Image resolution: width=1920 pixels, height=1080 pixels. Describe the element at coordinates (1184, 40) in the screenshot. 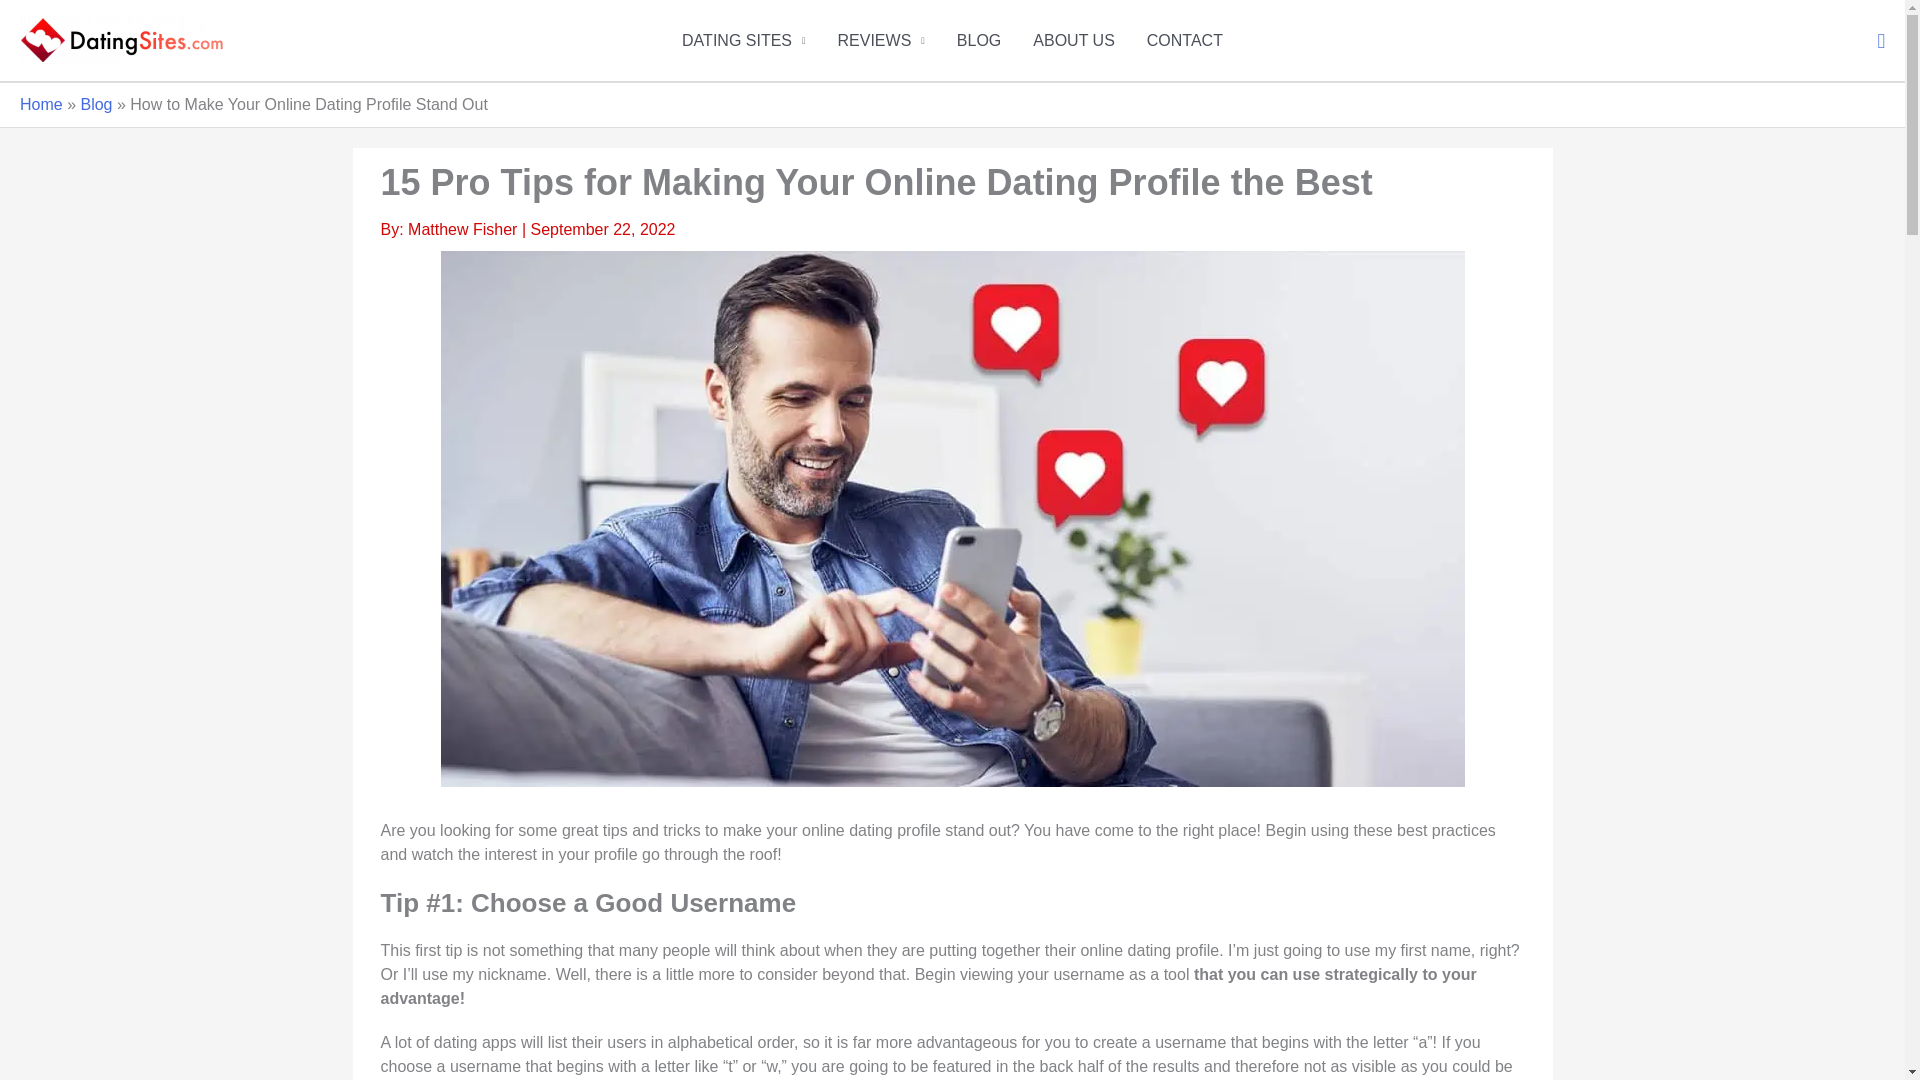

I see `CONTACT` at that location.